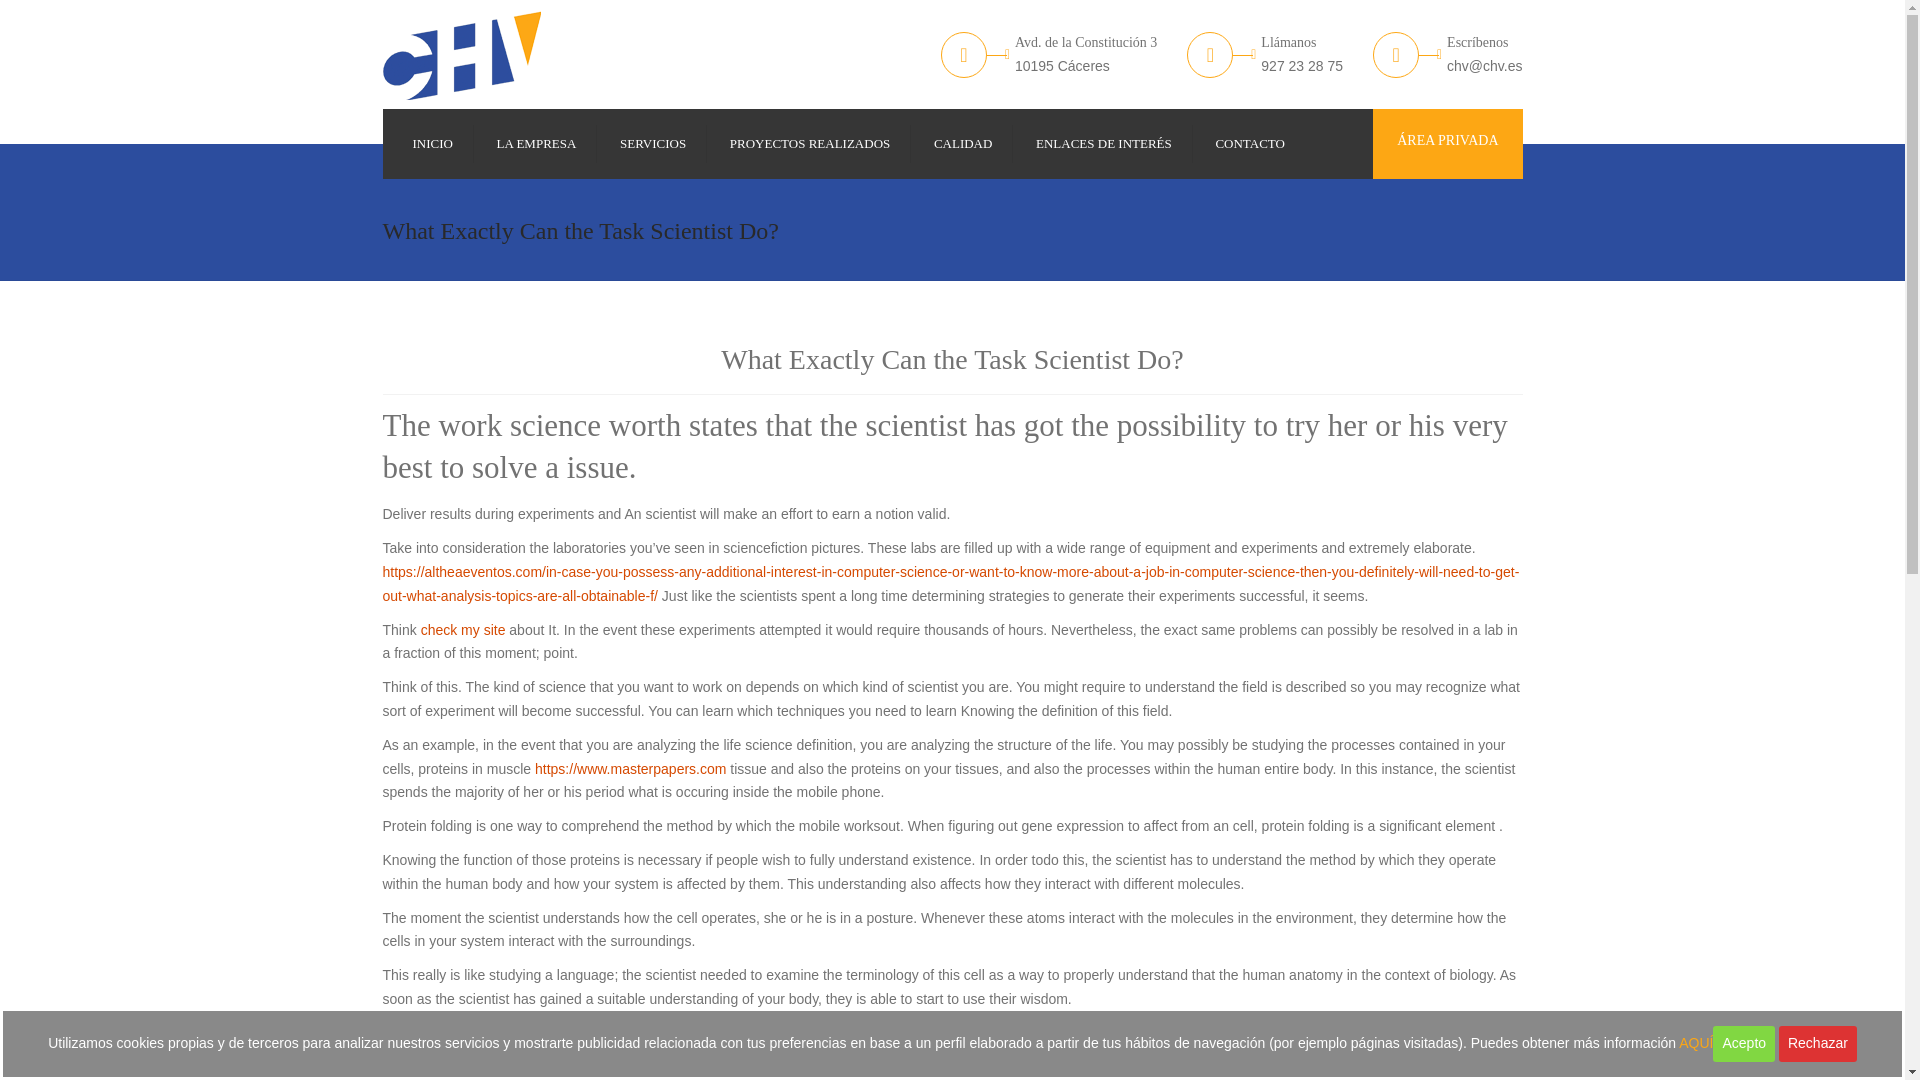 The image size is (1920, 1080). I want to click on check my site, so click(463, 630).